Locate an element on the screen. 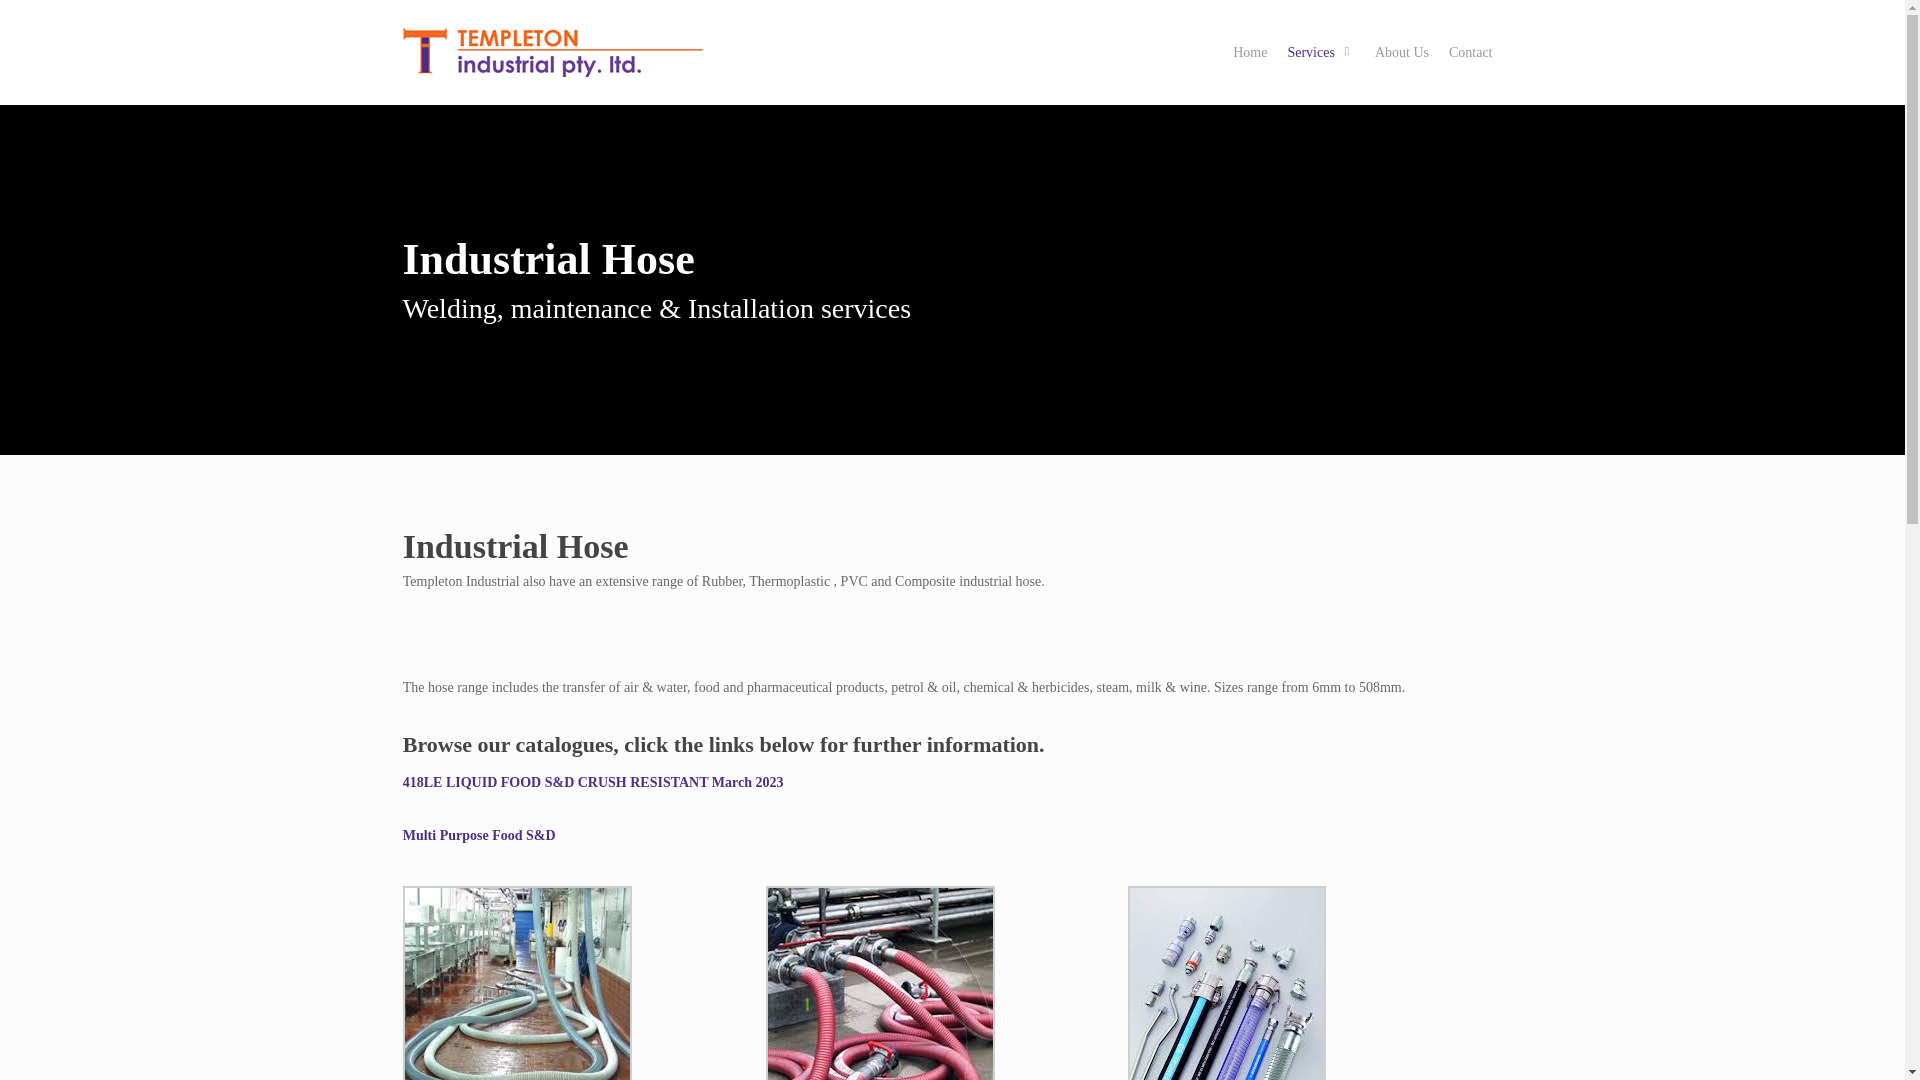 The width and height of the screenshot is (1920, 1080). Services is located at coordinates (1320, 52).